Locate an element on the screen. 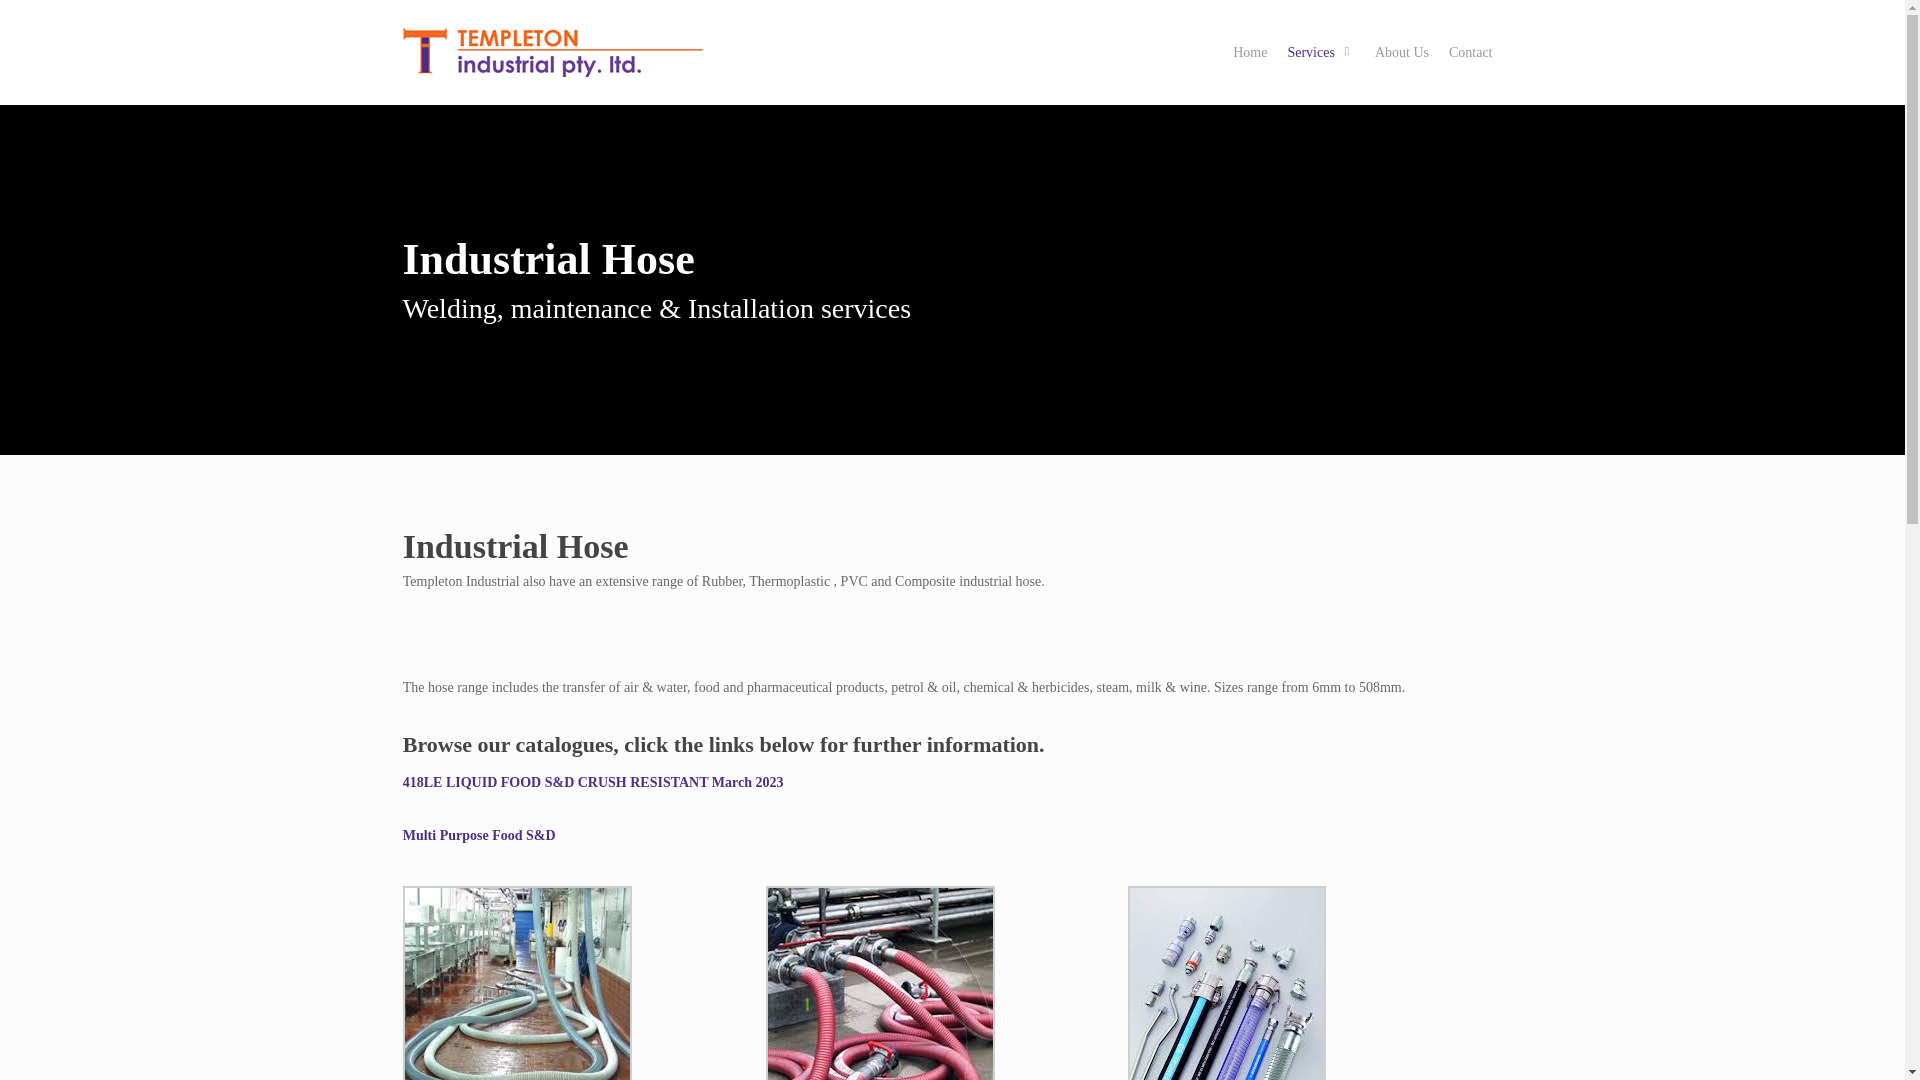 The width and height of the screenshot is (1920, 1080). Services is located at coordinates (1320, 52).